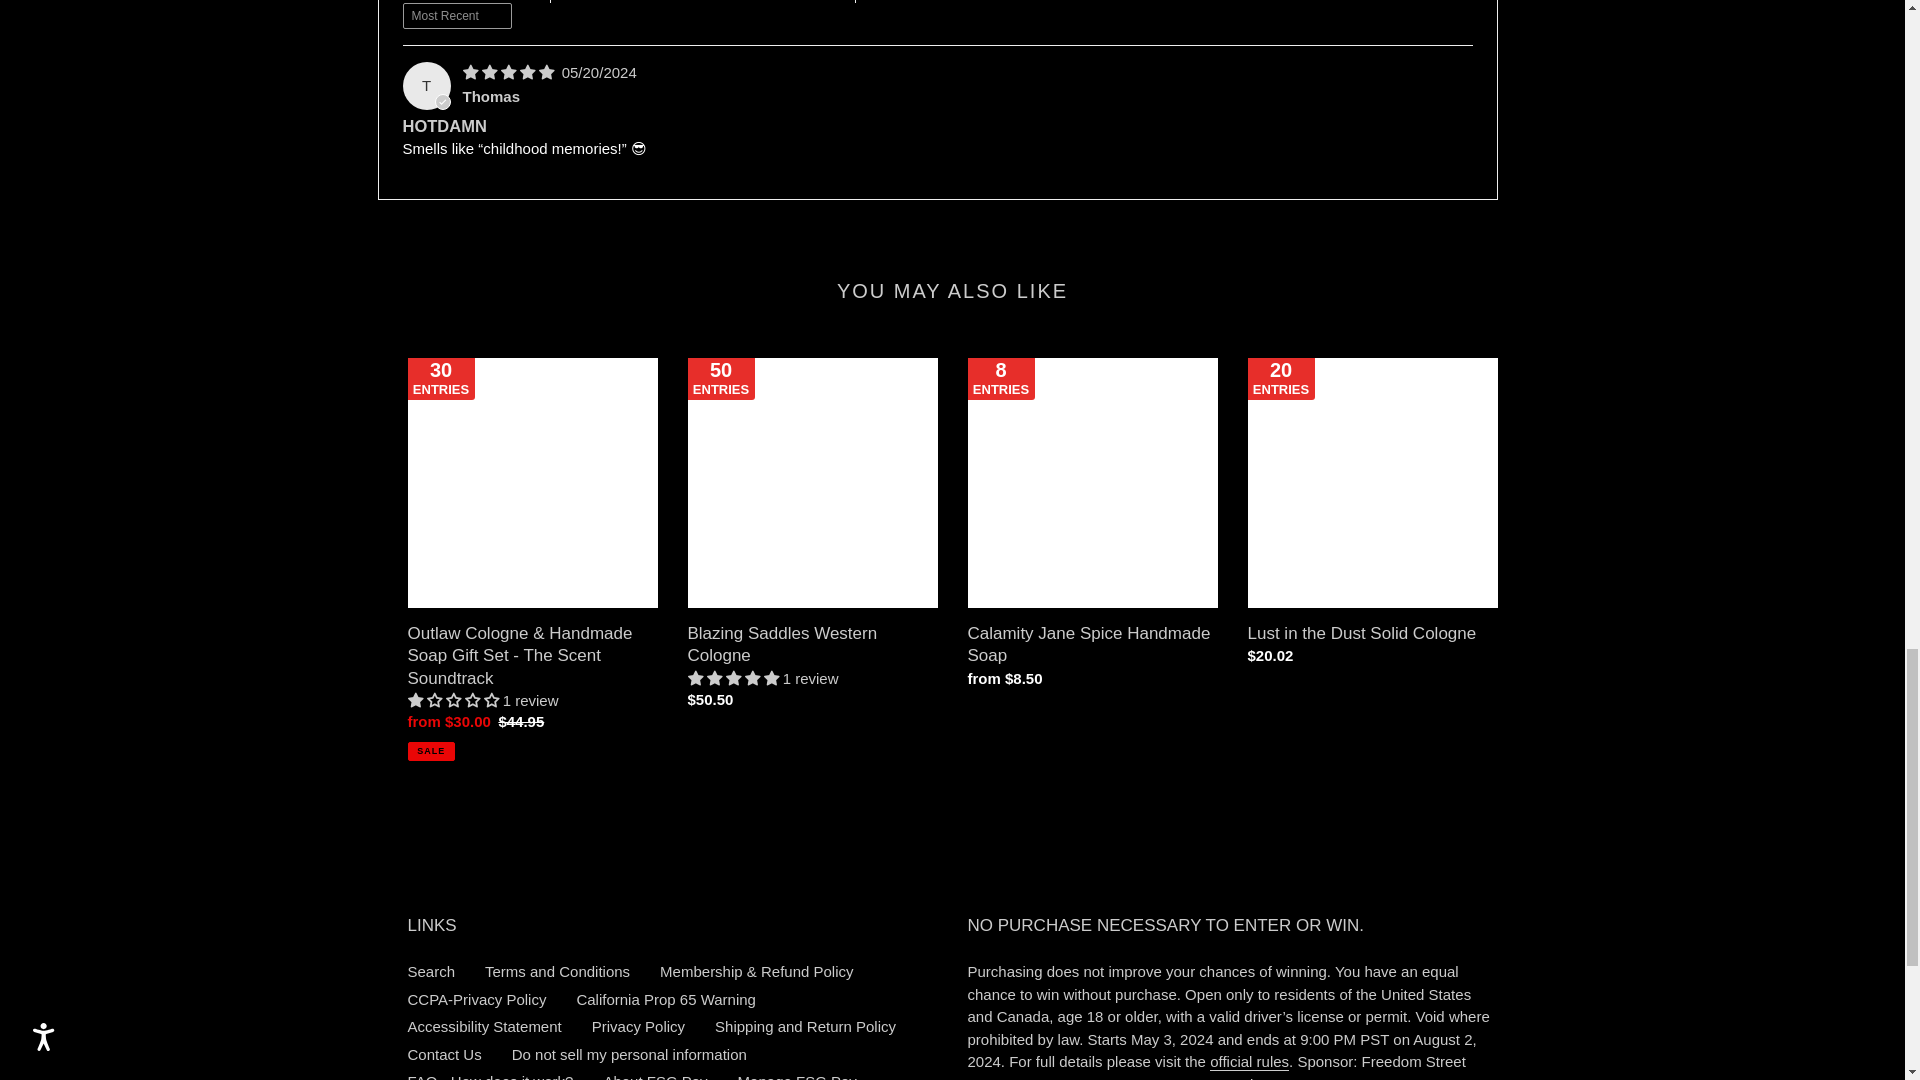 The image size is (1920, 1080). I want to click on Official Rules, so click(1248, 1062).